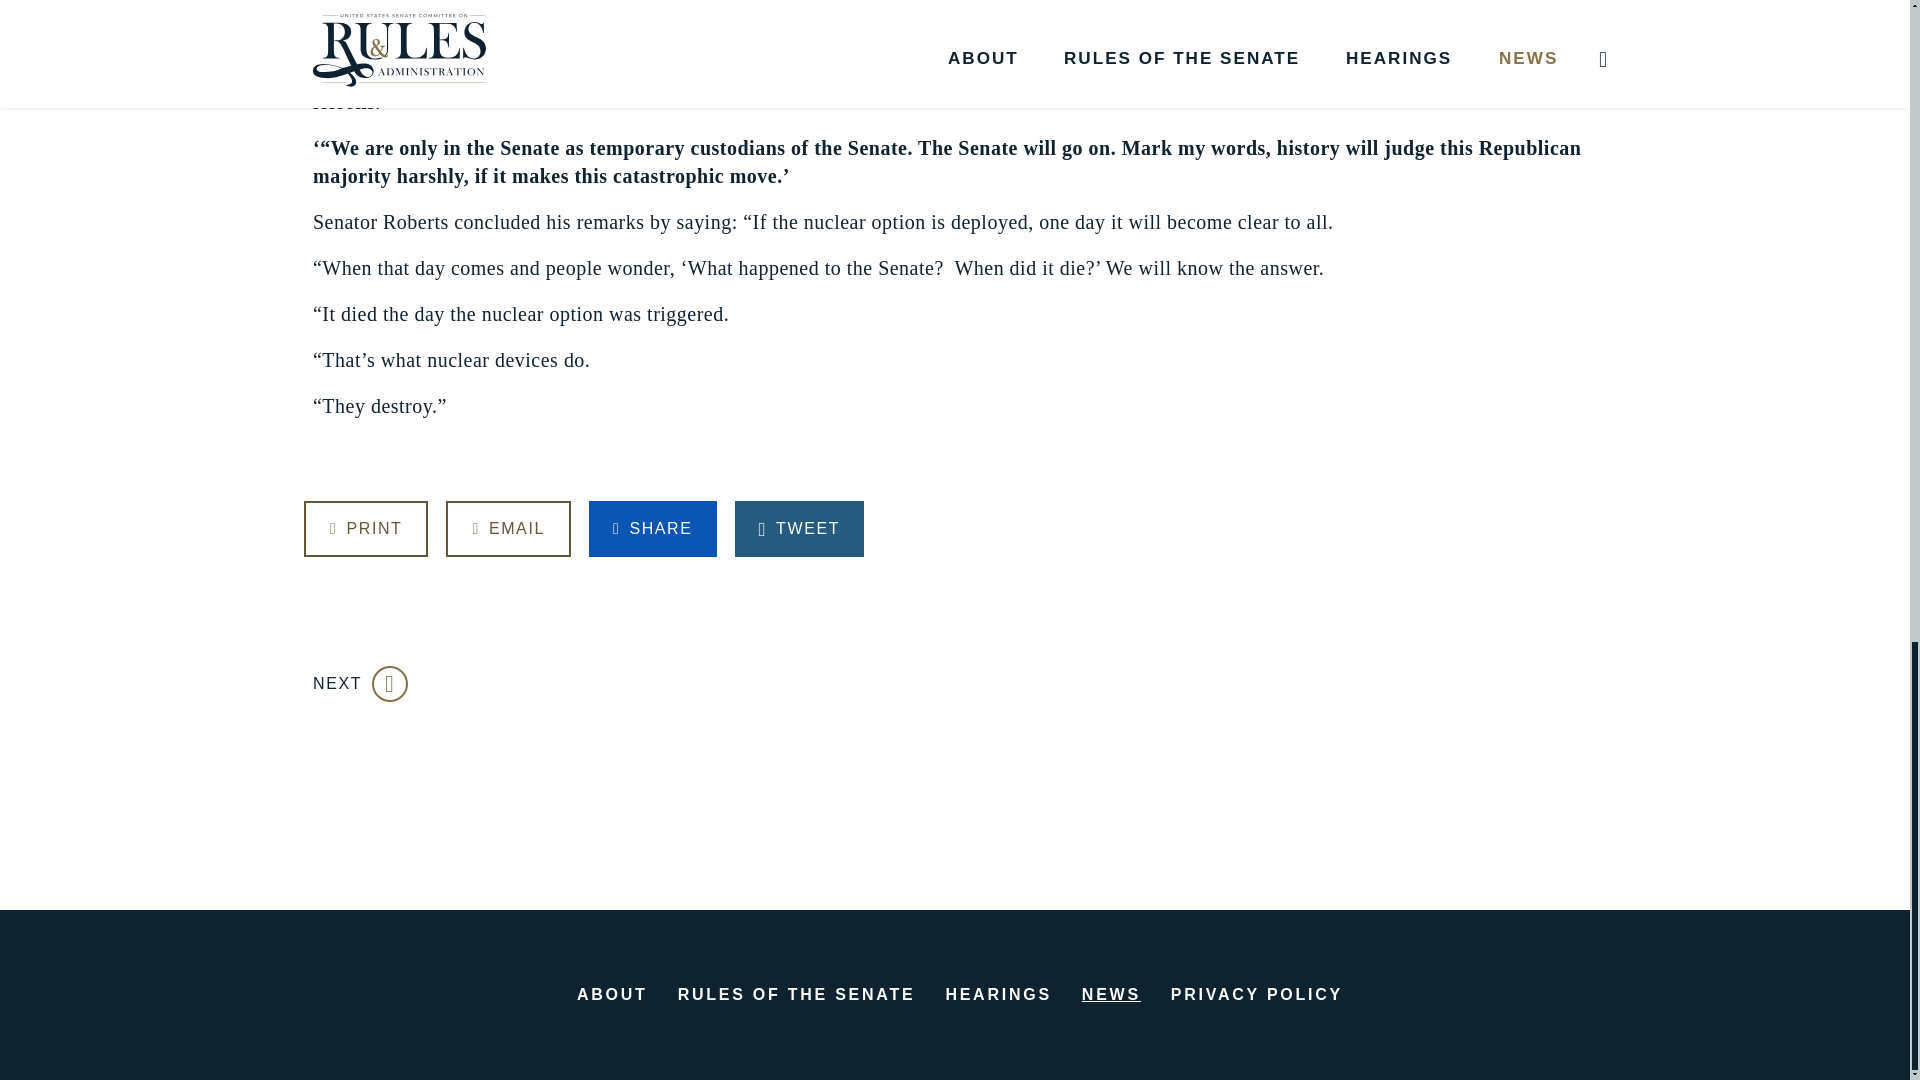 The width and height of the screenshot is (1920, 1080). Describe the element at coordinates (612, 994) in the screenshot. I see `About` at that location.